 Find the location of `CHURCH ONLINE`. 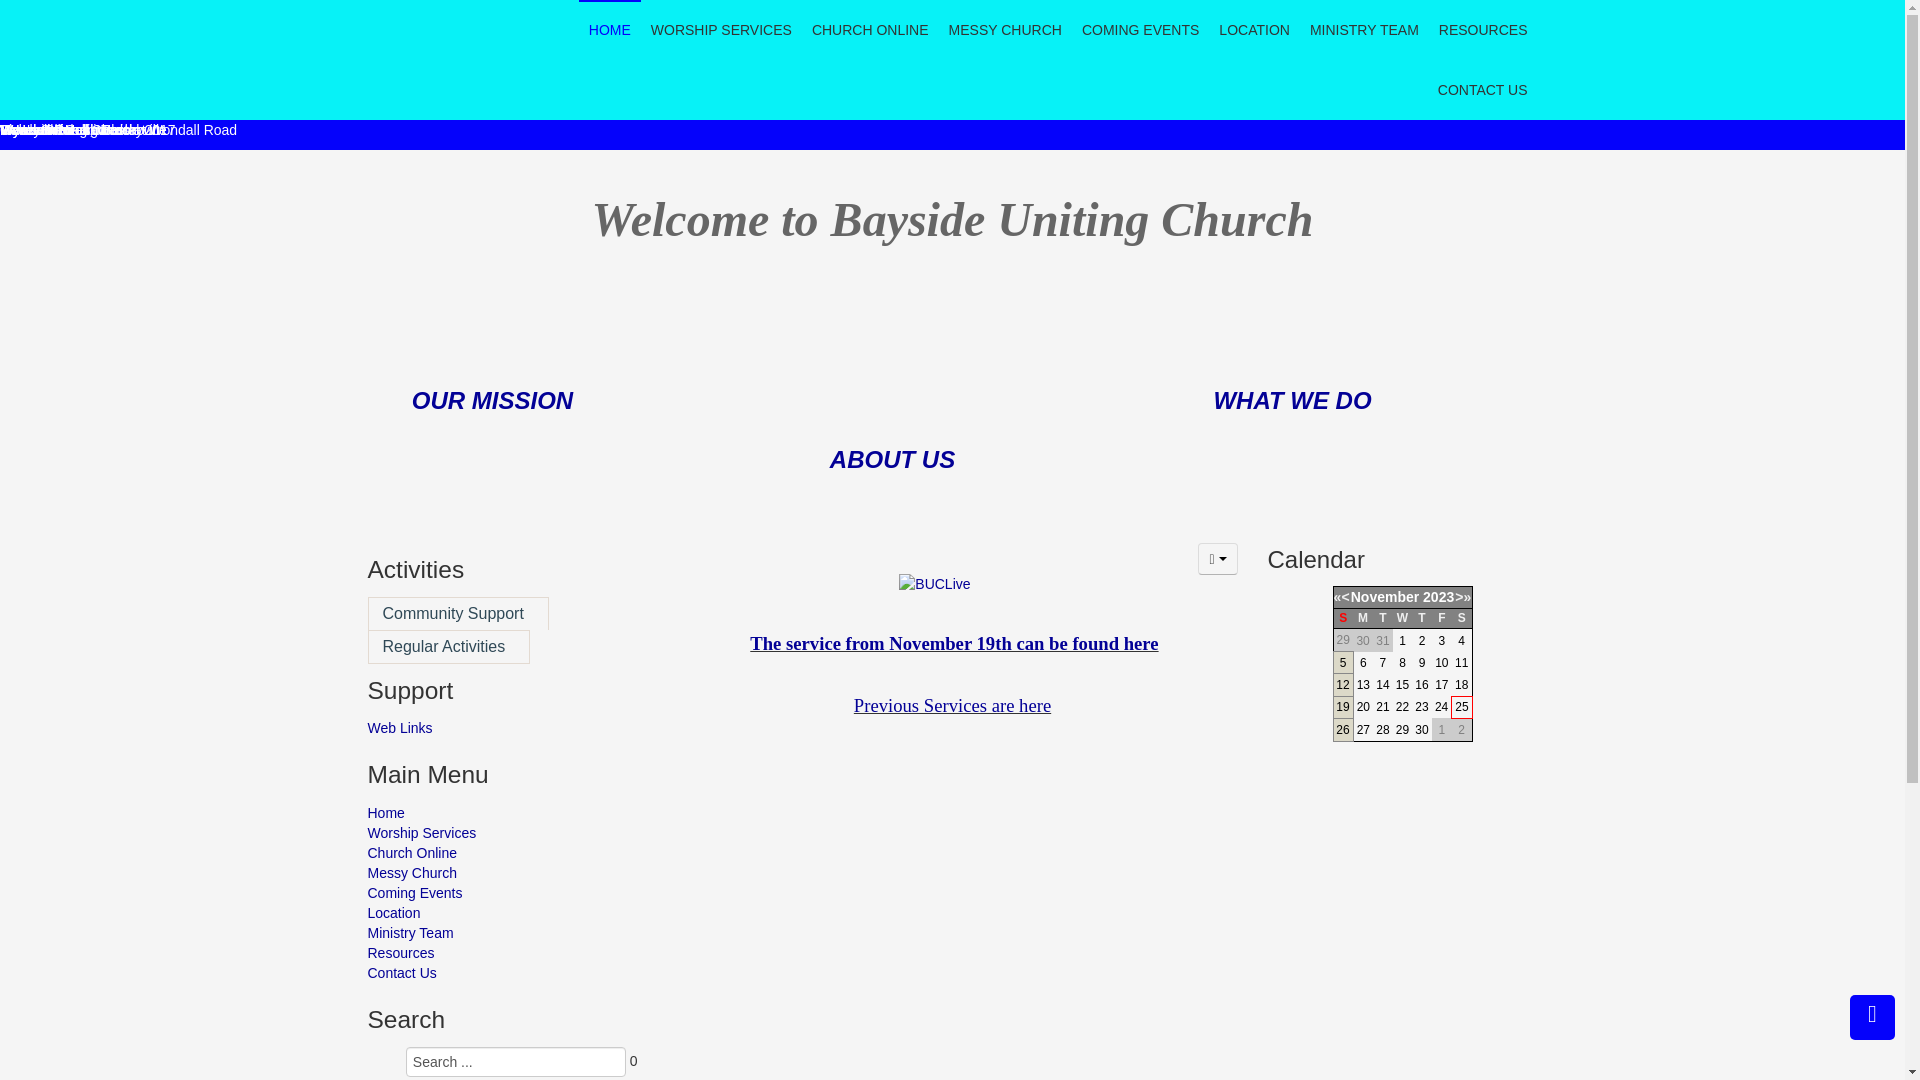

CHURCH ONLINE is located at coordinates (870, 30).